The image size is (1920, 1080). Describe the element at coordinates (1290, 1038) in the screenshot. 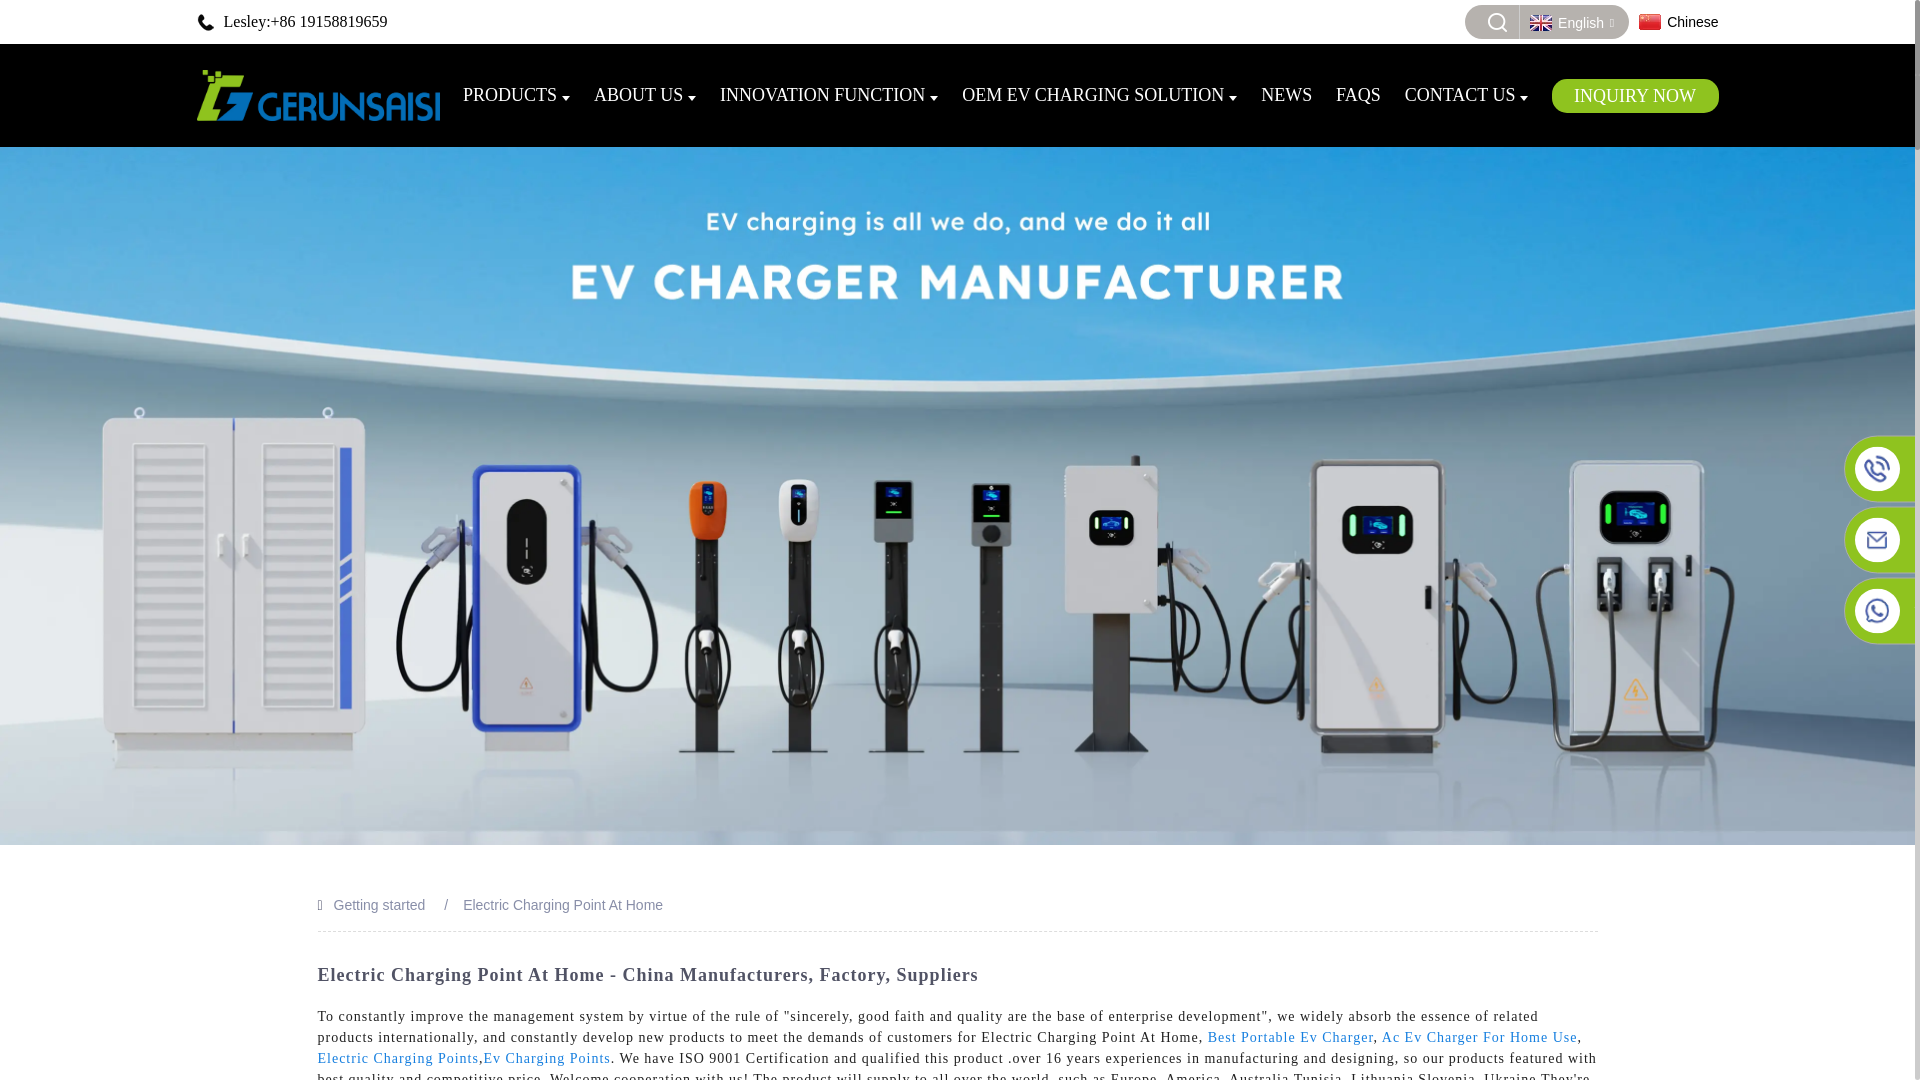

I see `Best Portable Ev Charger` at that location.